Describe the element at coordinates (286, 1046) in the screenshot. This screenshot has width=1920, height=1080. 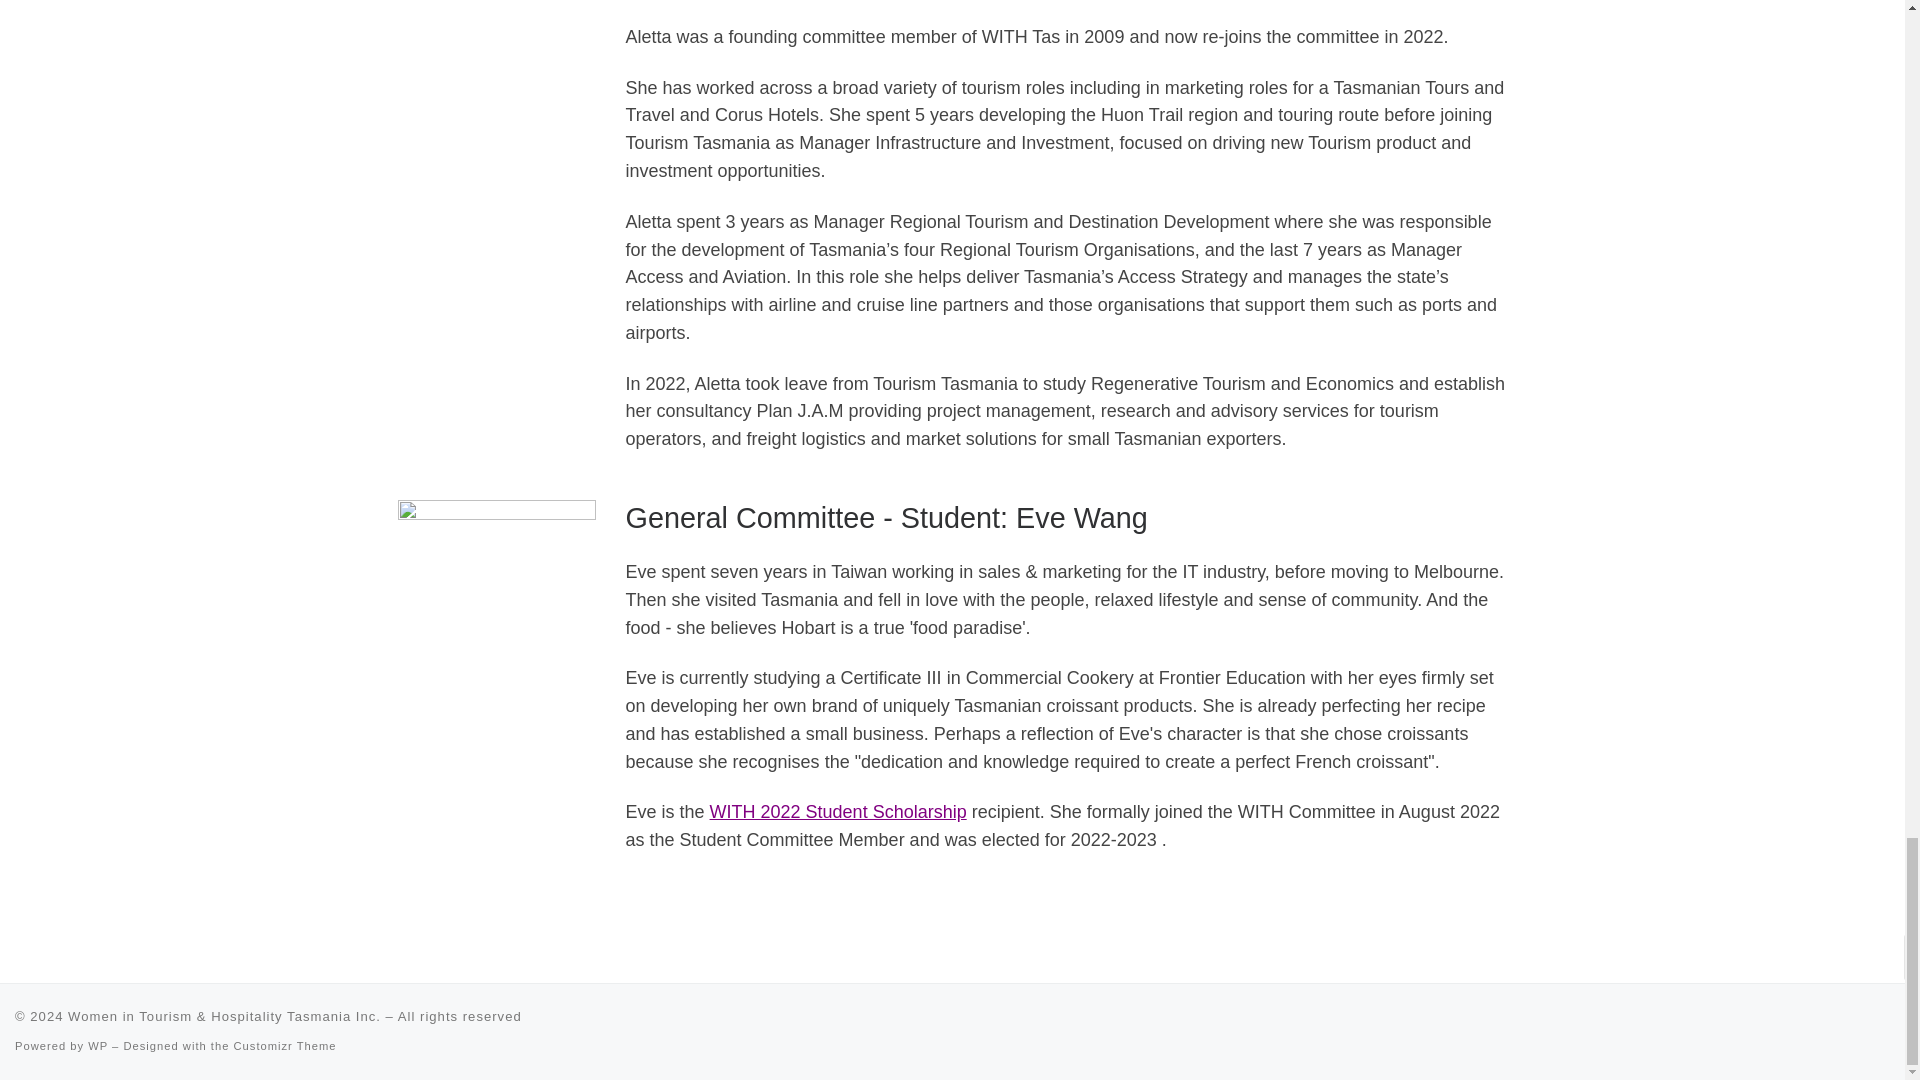
I see `Customizr Theme` at that location.